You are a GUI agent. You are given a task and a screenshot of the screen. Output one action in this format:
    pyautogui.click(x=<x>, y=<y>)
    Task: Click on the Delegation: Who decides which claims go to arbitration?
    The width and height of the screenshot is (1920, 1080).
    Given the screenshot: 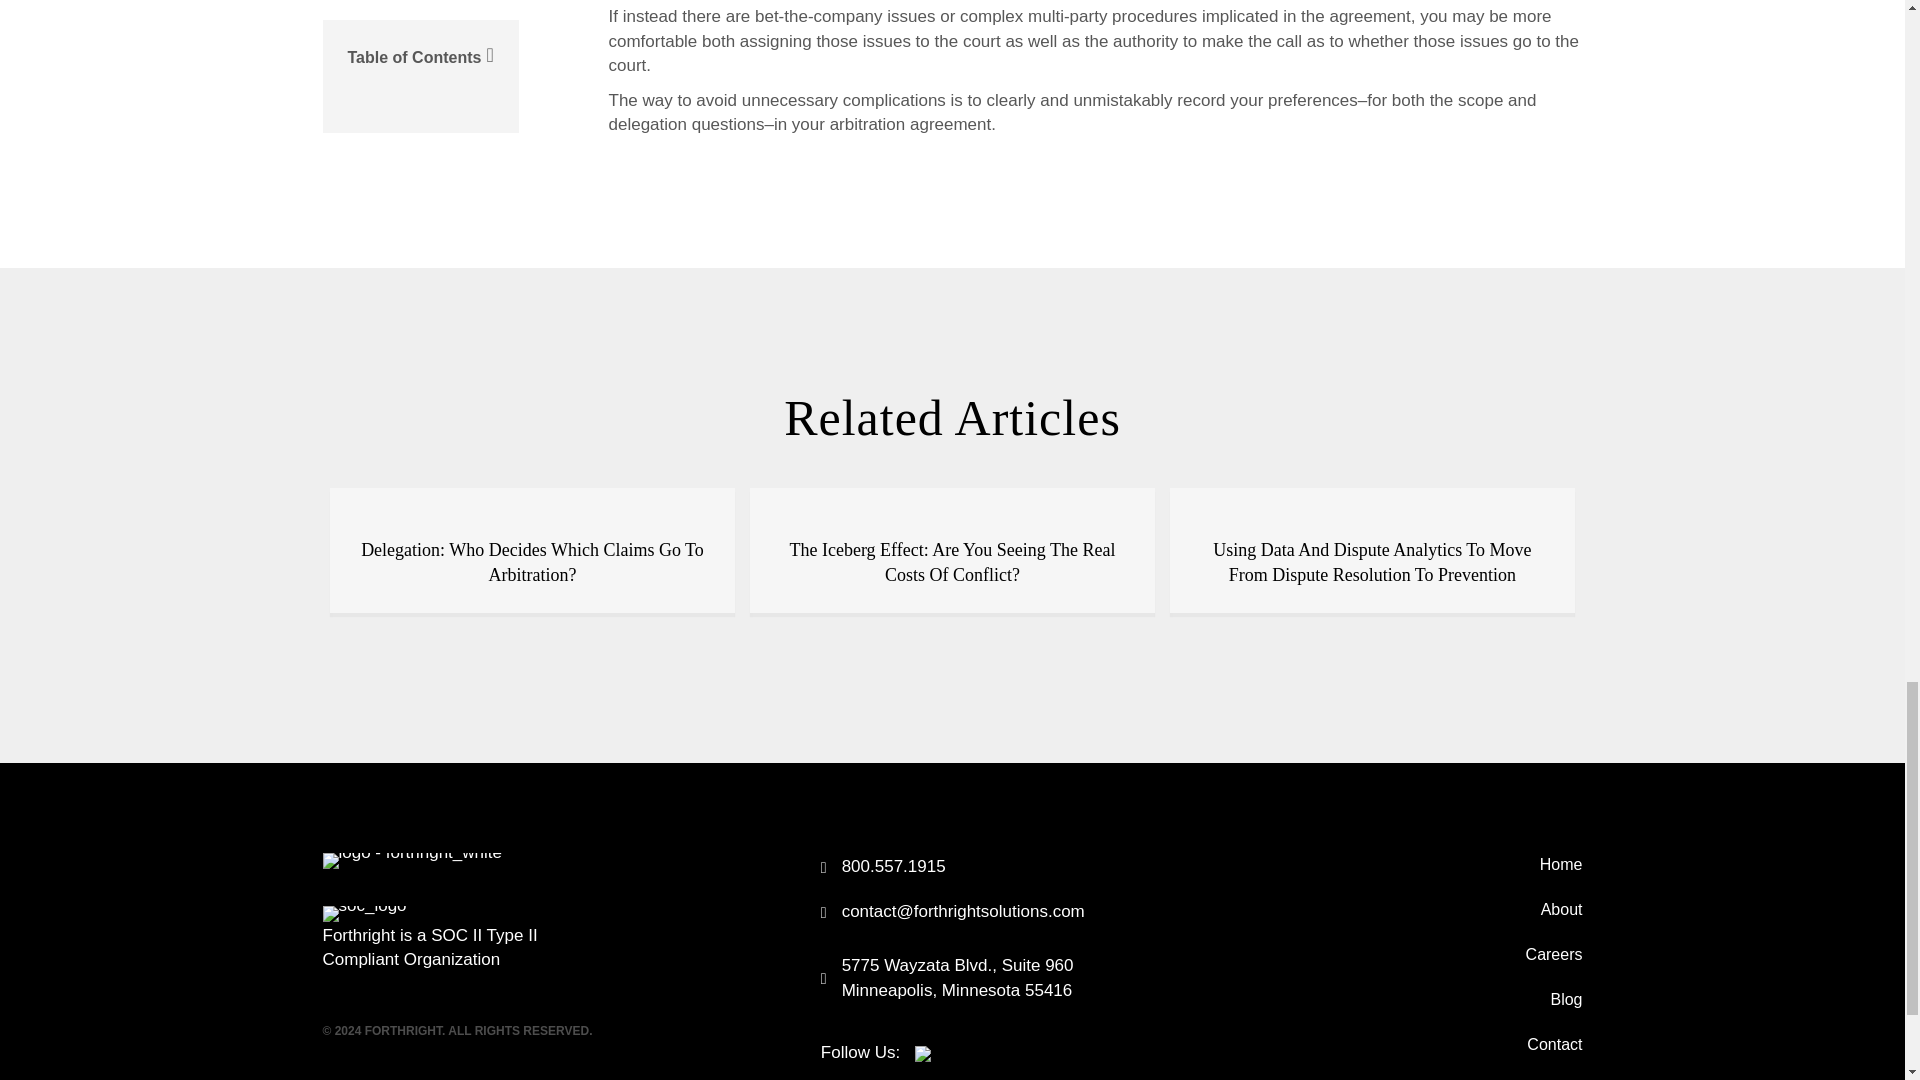 What is the action you would take?
    pyautogui.click(x=532, y=499)
    